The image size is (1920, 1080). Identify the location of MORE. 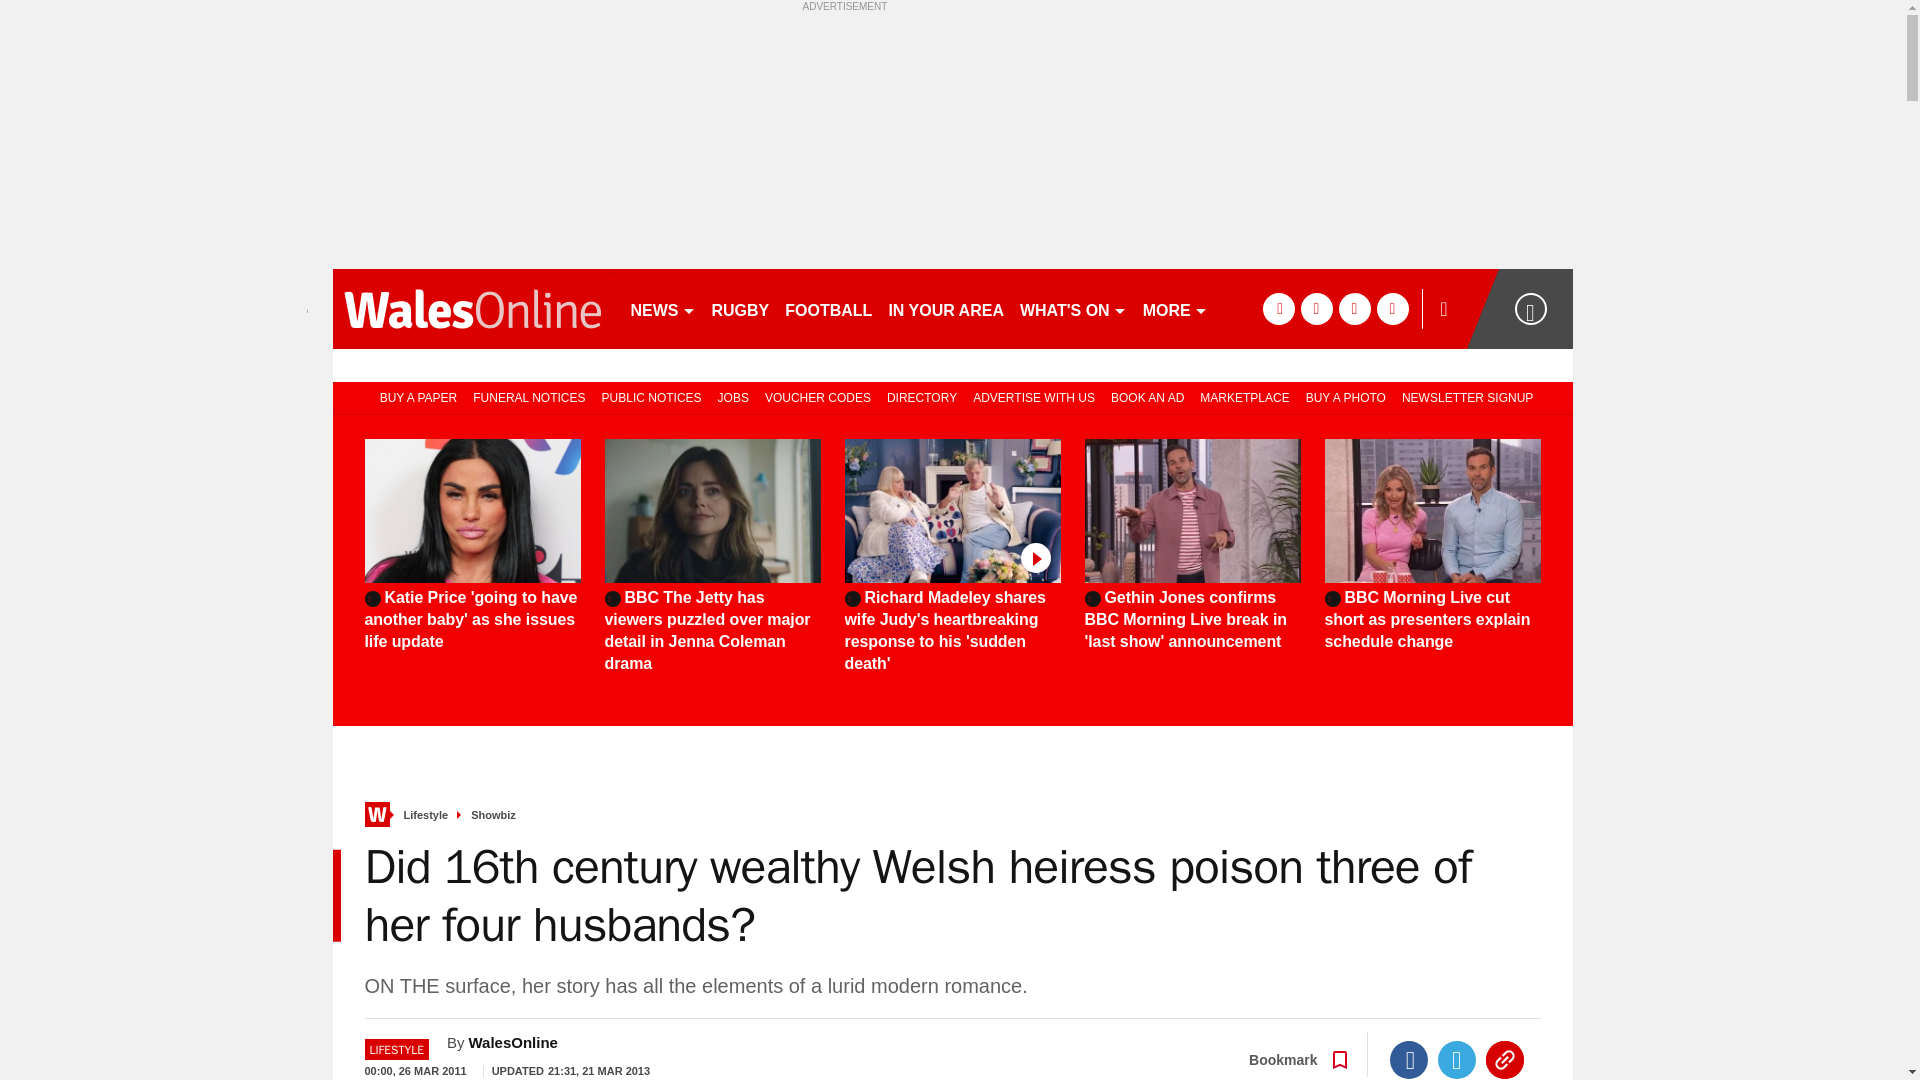
(1174, 308).